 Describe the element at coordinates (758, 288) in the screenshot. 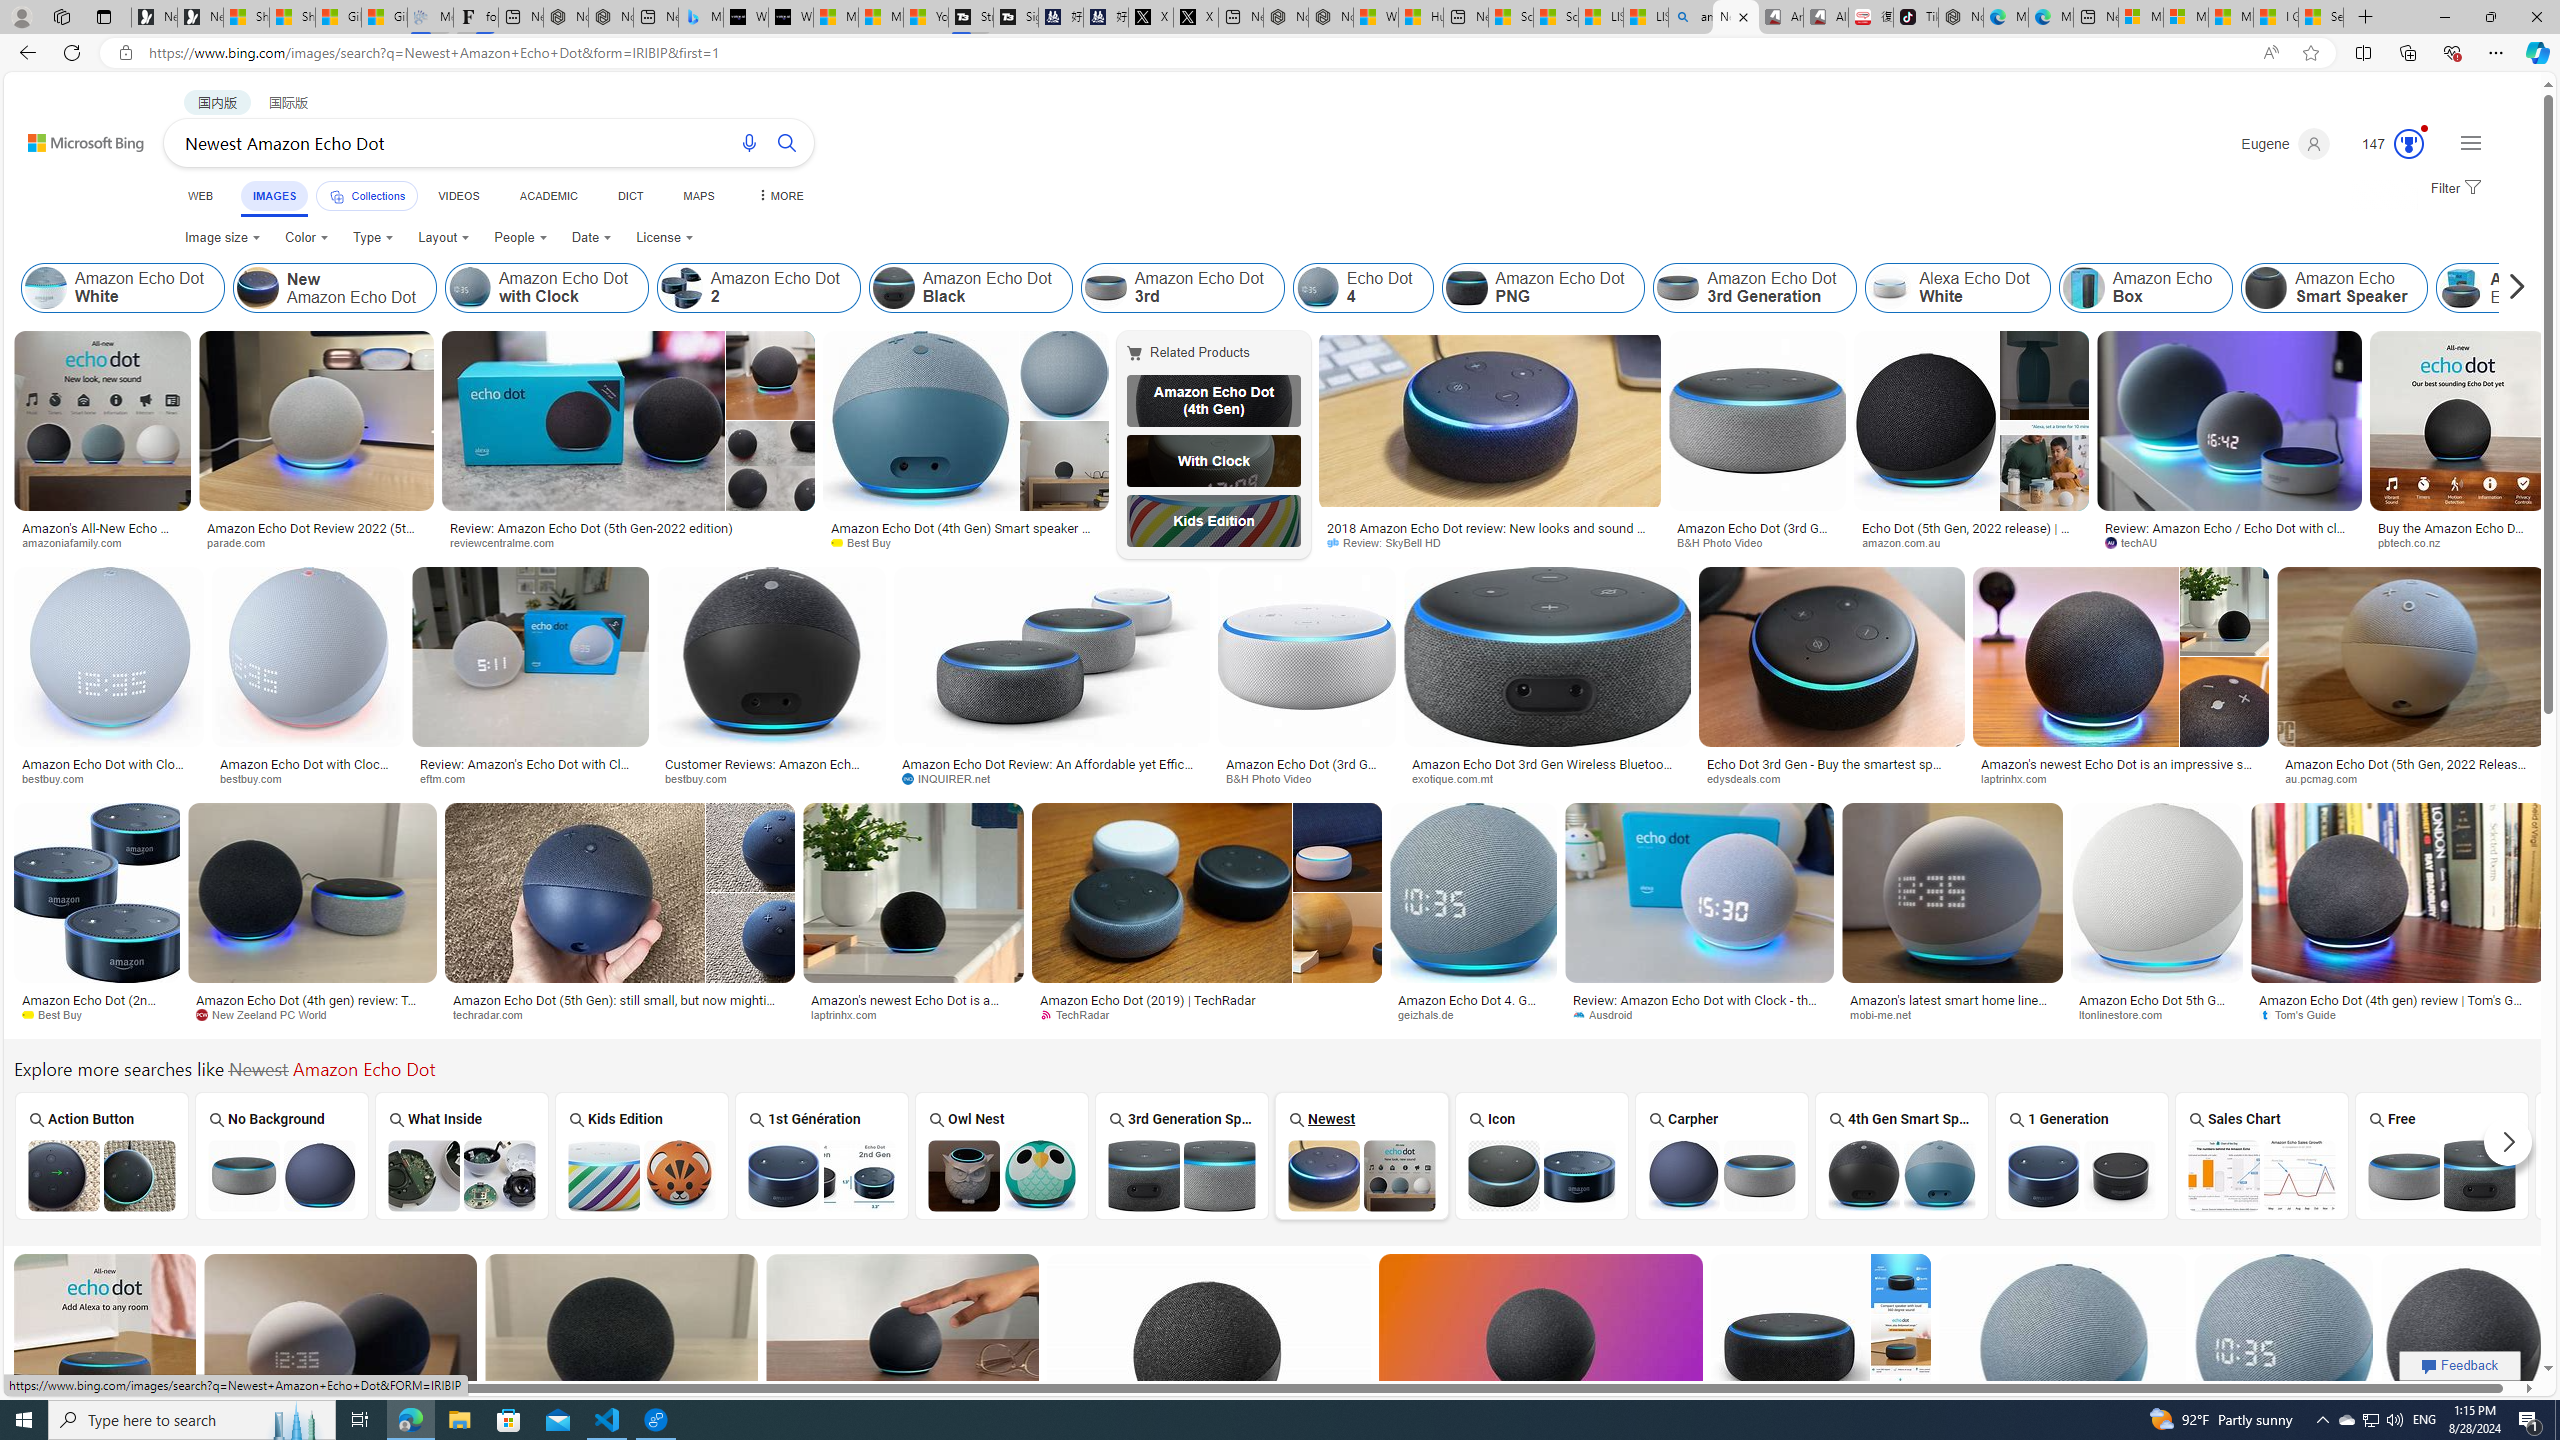

I see `Amazon Echo Dot 2` at that location.